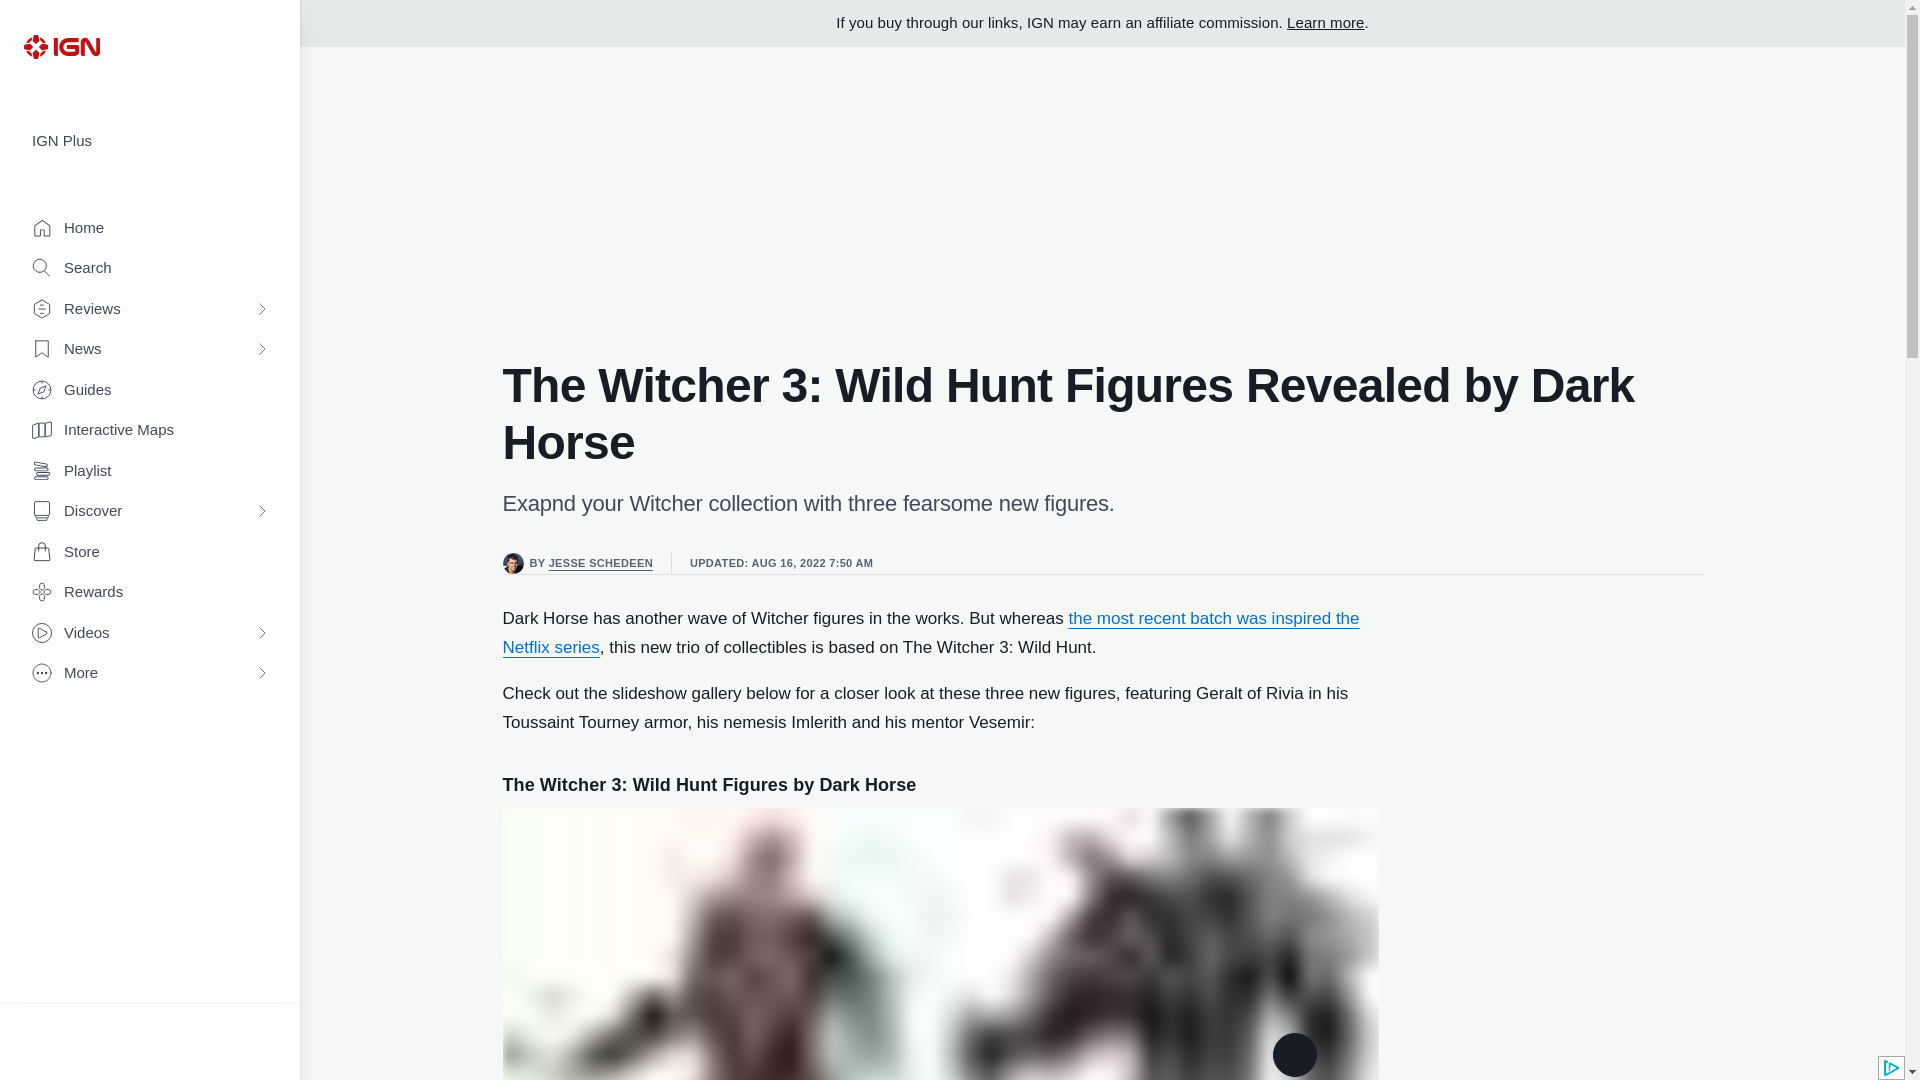  What do you see at coordinates (150, 350) in the screenshot?
I see `News` at bounding box center [150, 350].